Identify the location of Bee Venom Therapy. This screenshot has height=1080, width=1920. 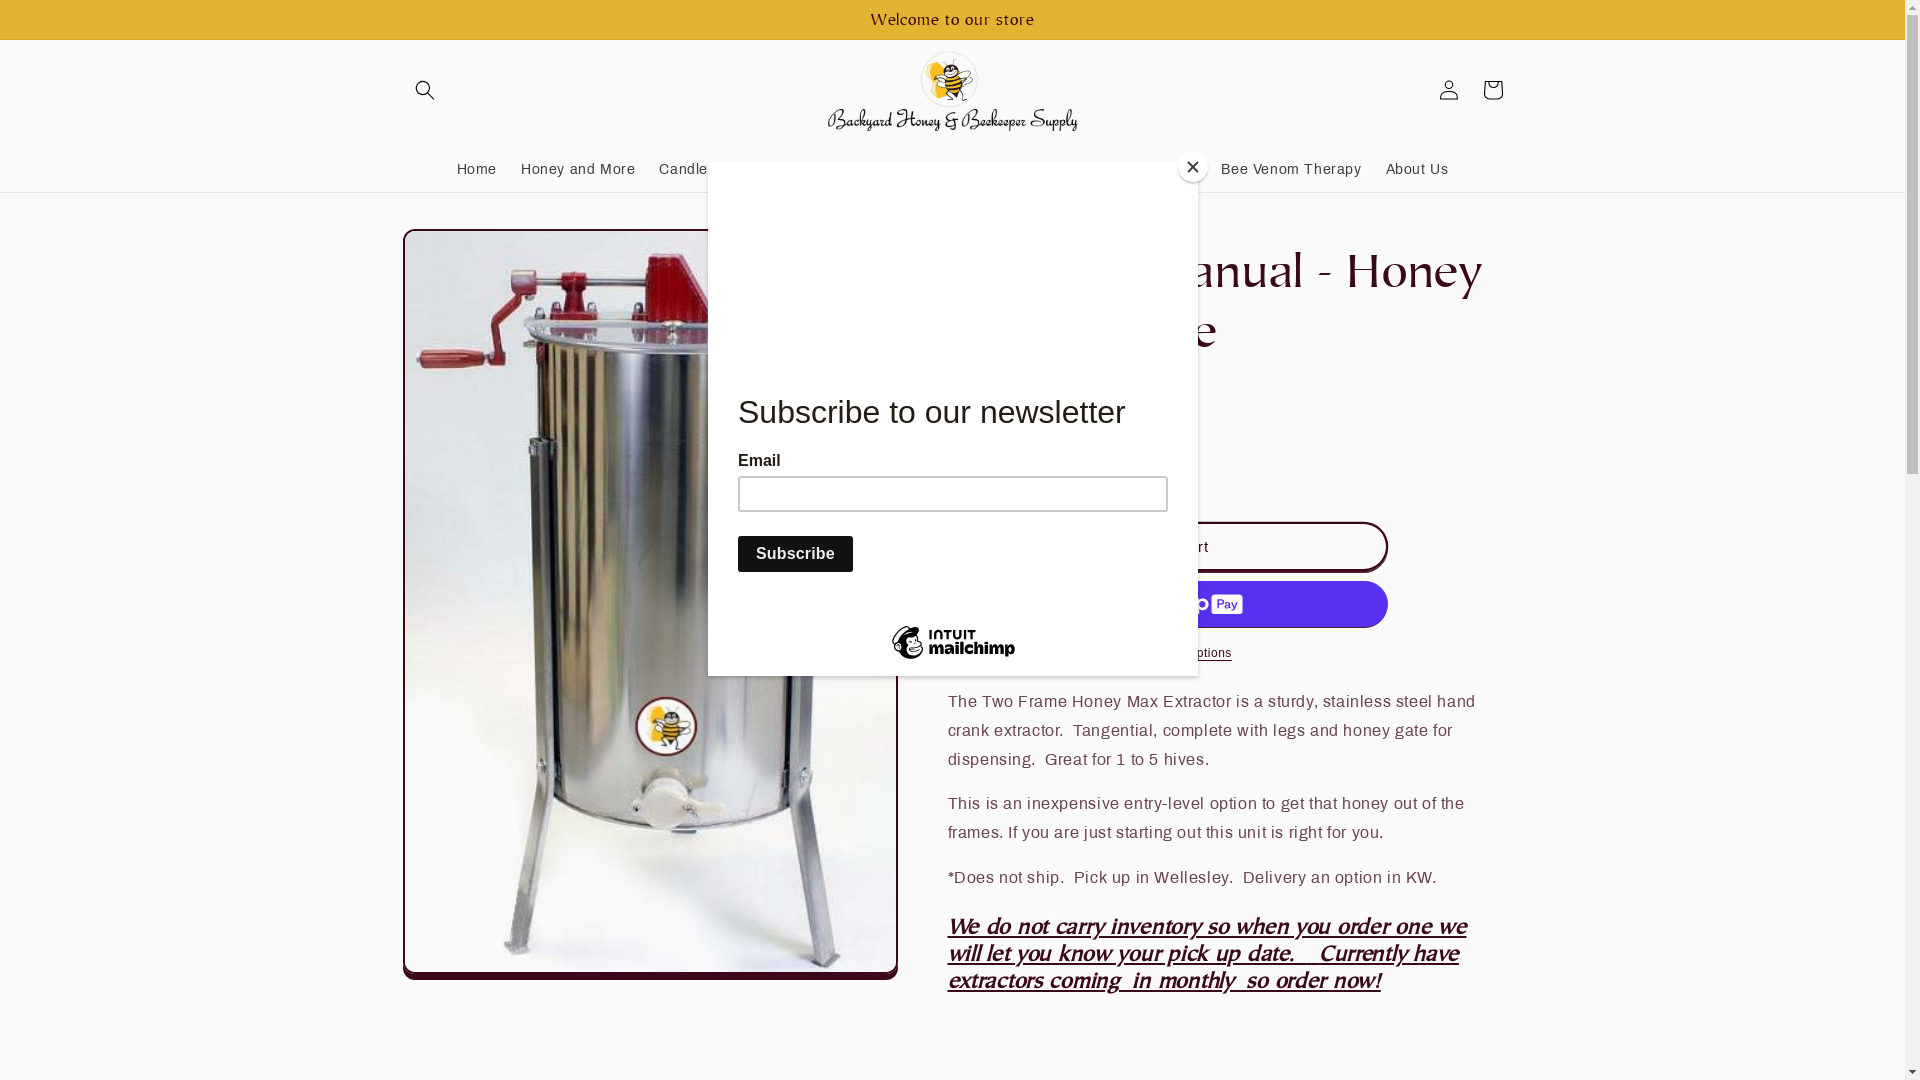
(1291, 170).